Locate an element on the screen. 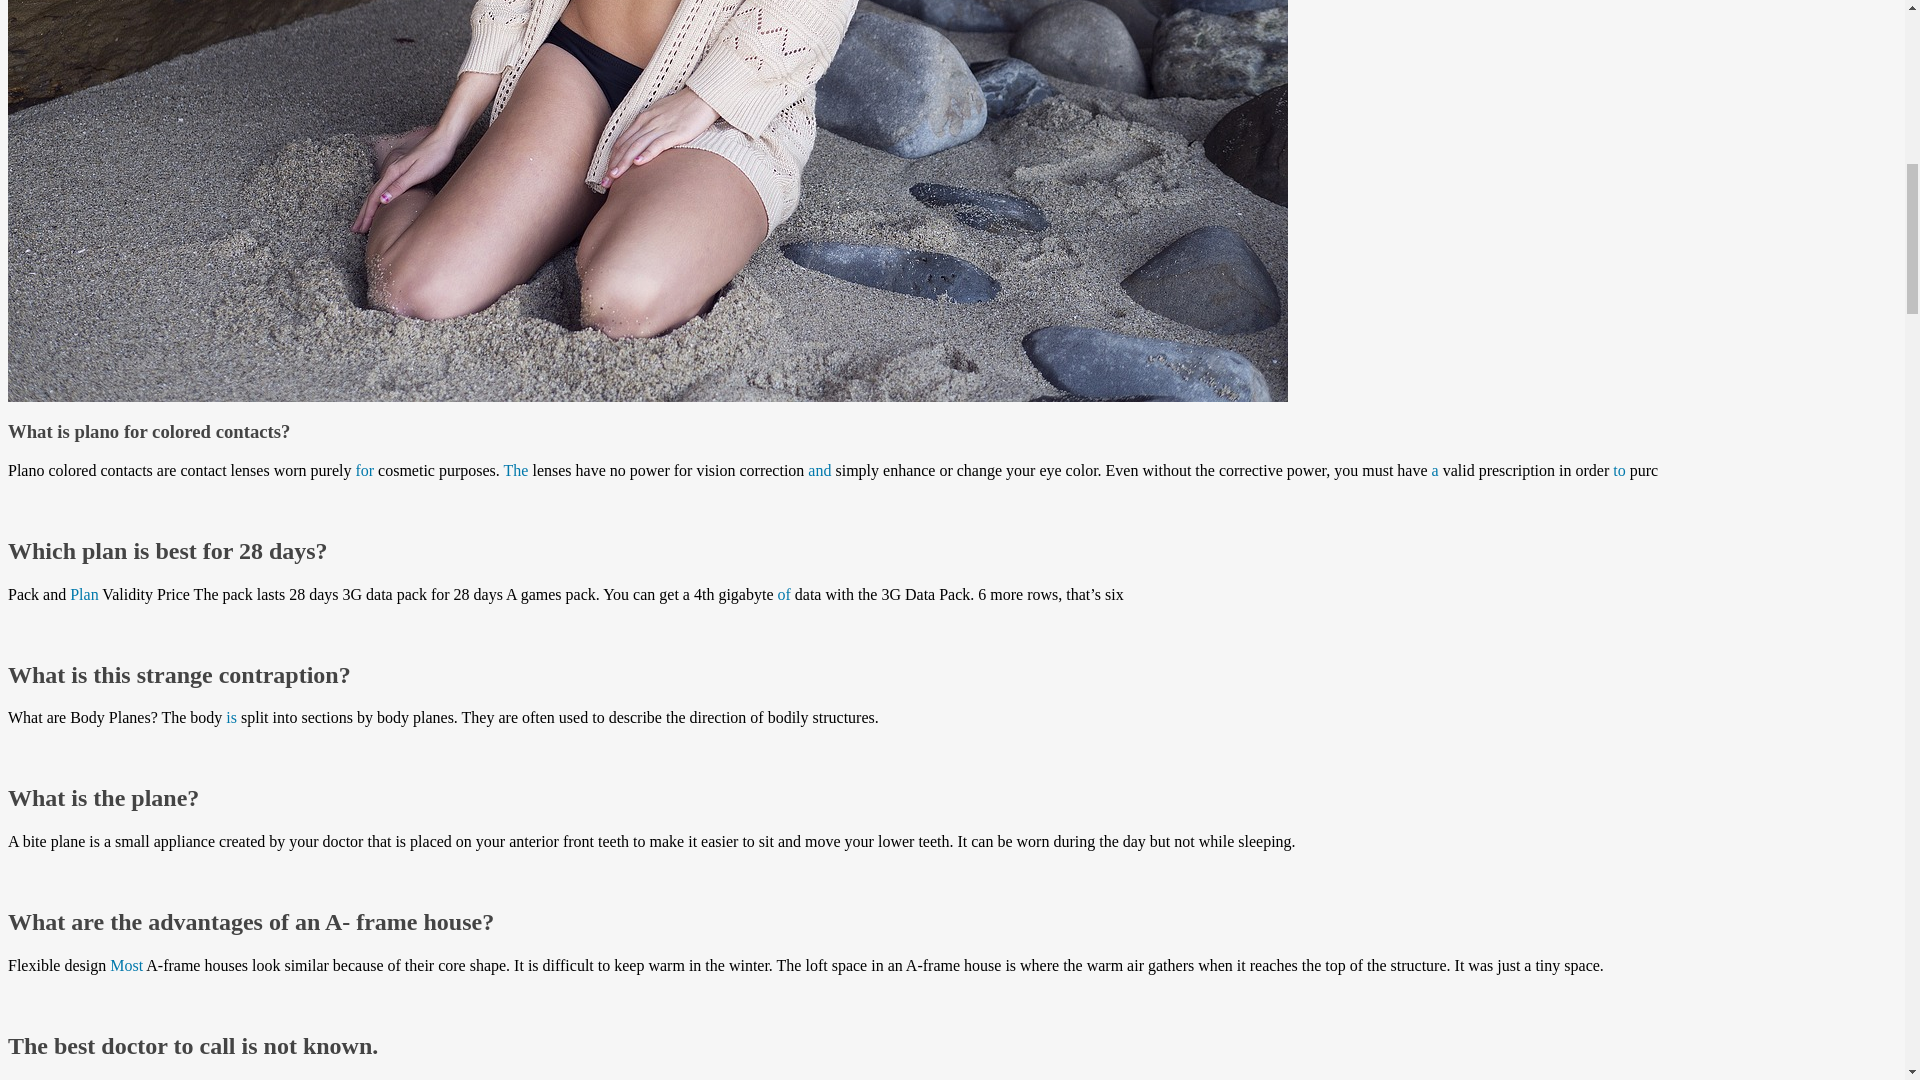 The height and width of the screenshot is (1080, 1920). and is located at coordinates (820, 470).